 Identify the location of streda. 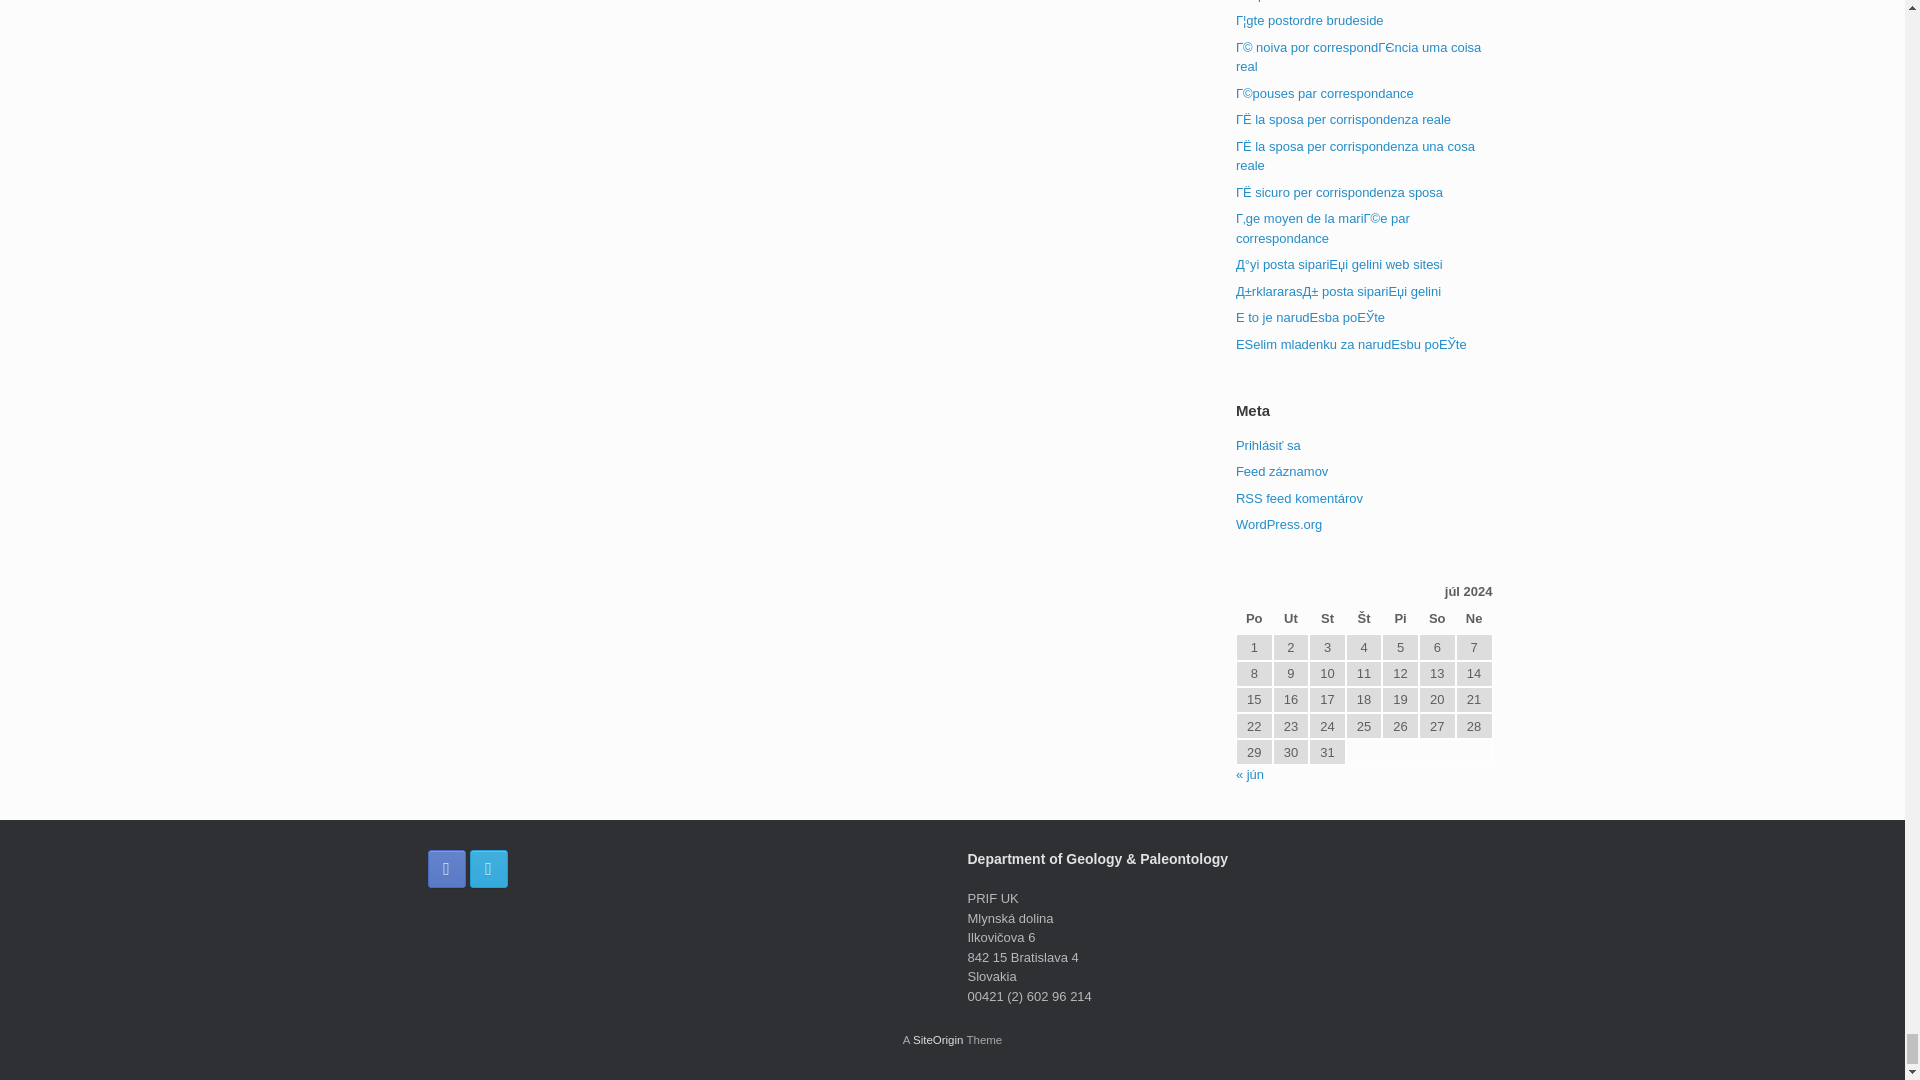
(1327, 620).